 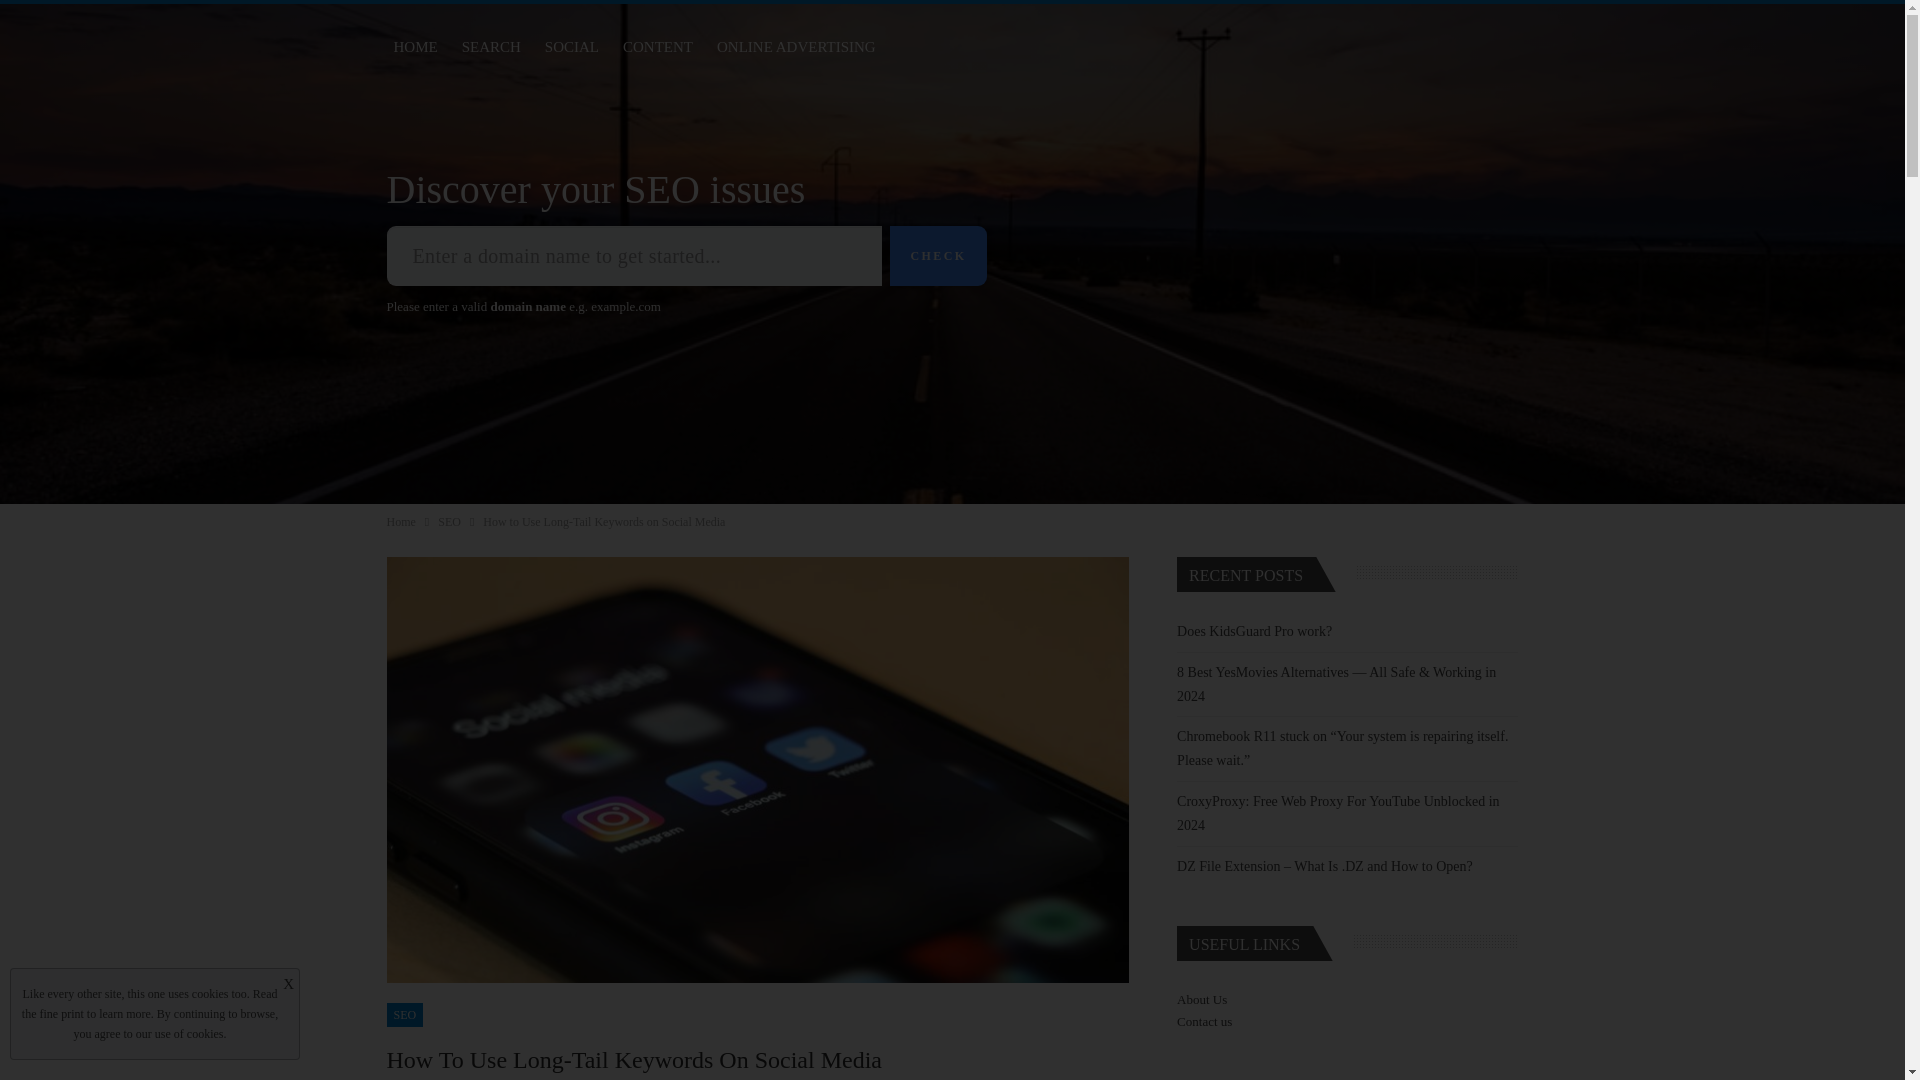 What do you see at coordinates (572, 46) in the screenshot?
I see `SOCIAL` at bounding box center [572, 46].